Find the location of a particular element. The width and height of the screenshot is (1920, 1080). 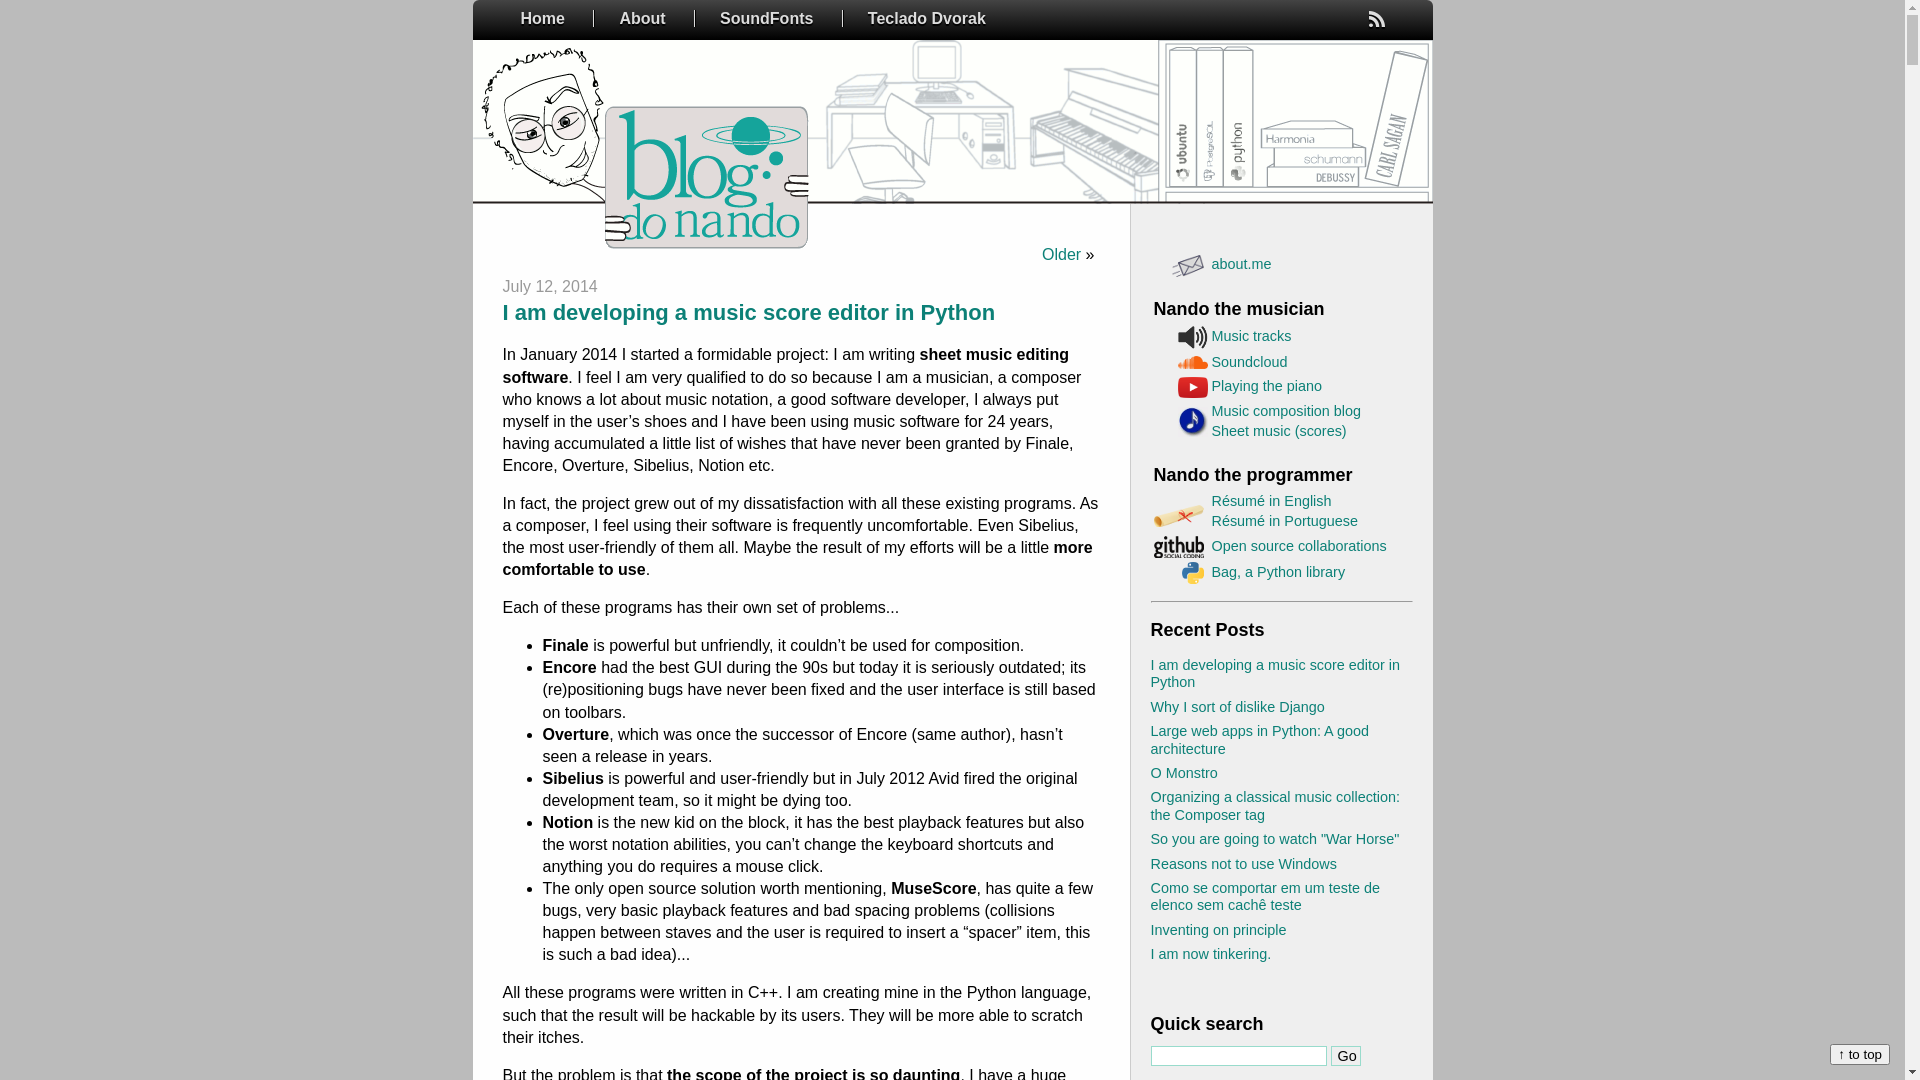

Home is located at coordinates (542, 18).